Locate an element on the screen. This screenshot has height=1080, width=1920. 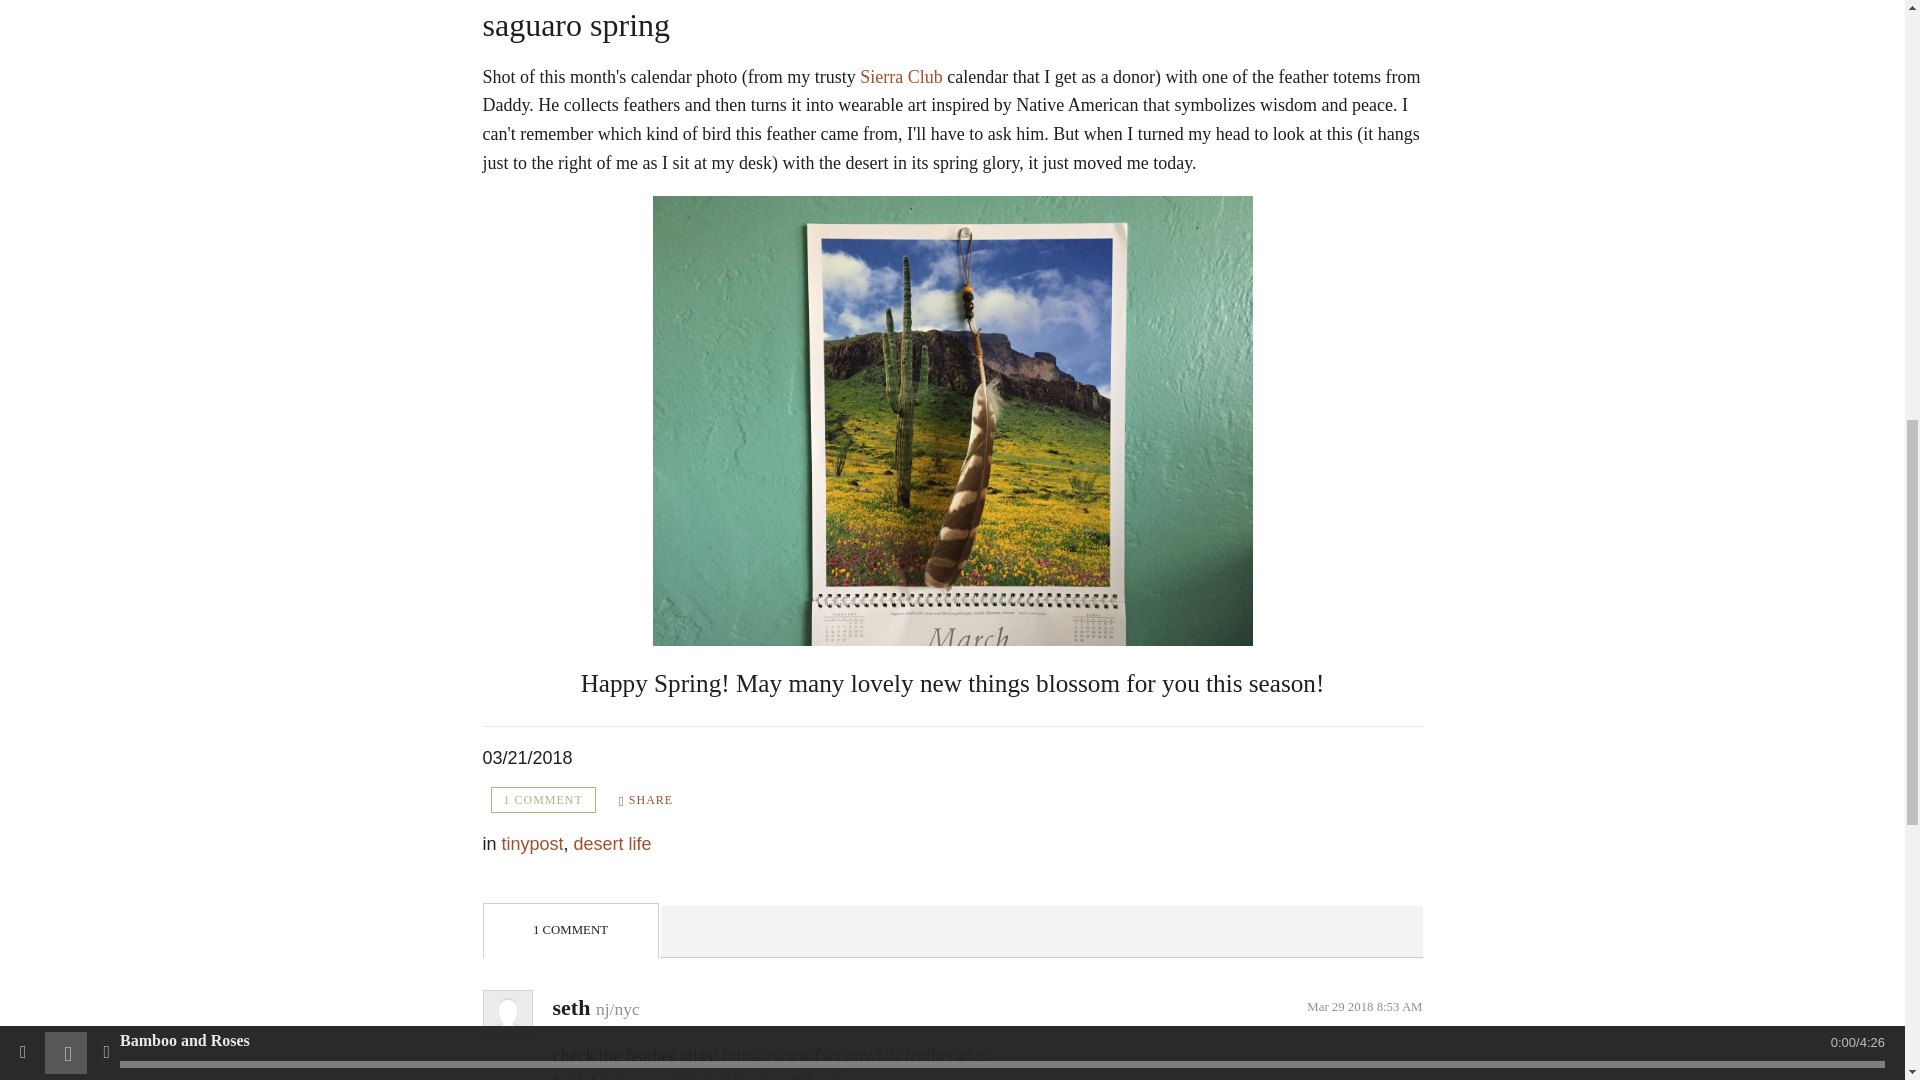
Sierra Club is located at coordinates (901, 76).